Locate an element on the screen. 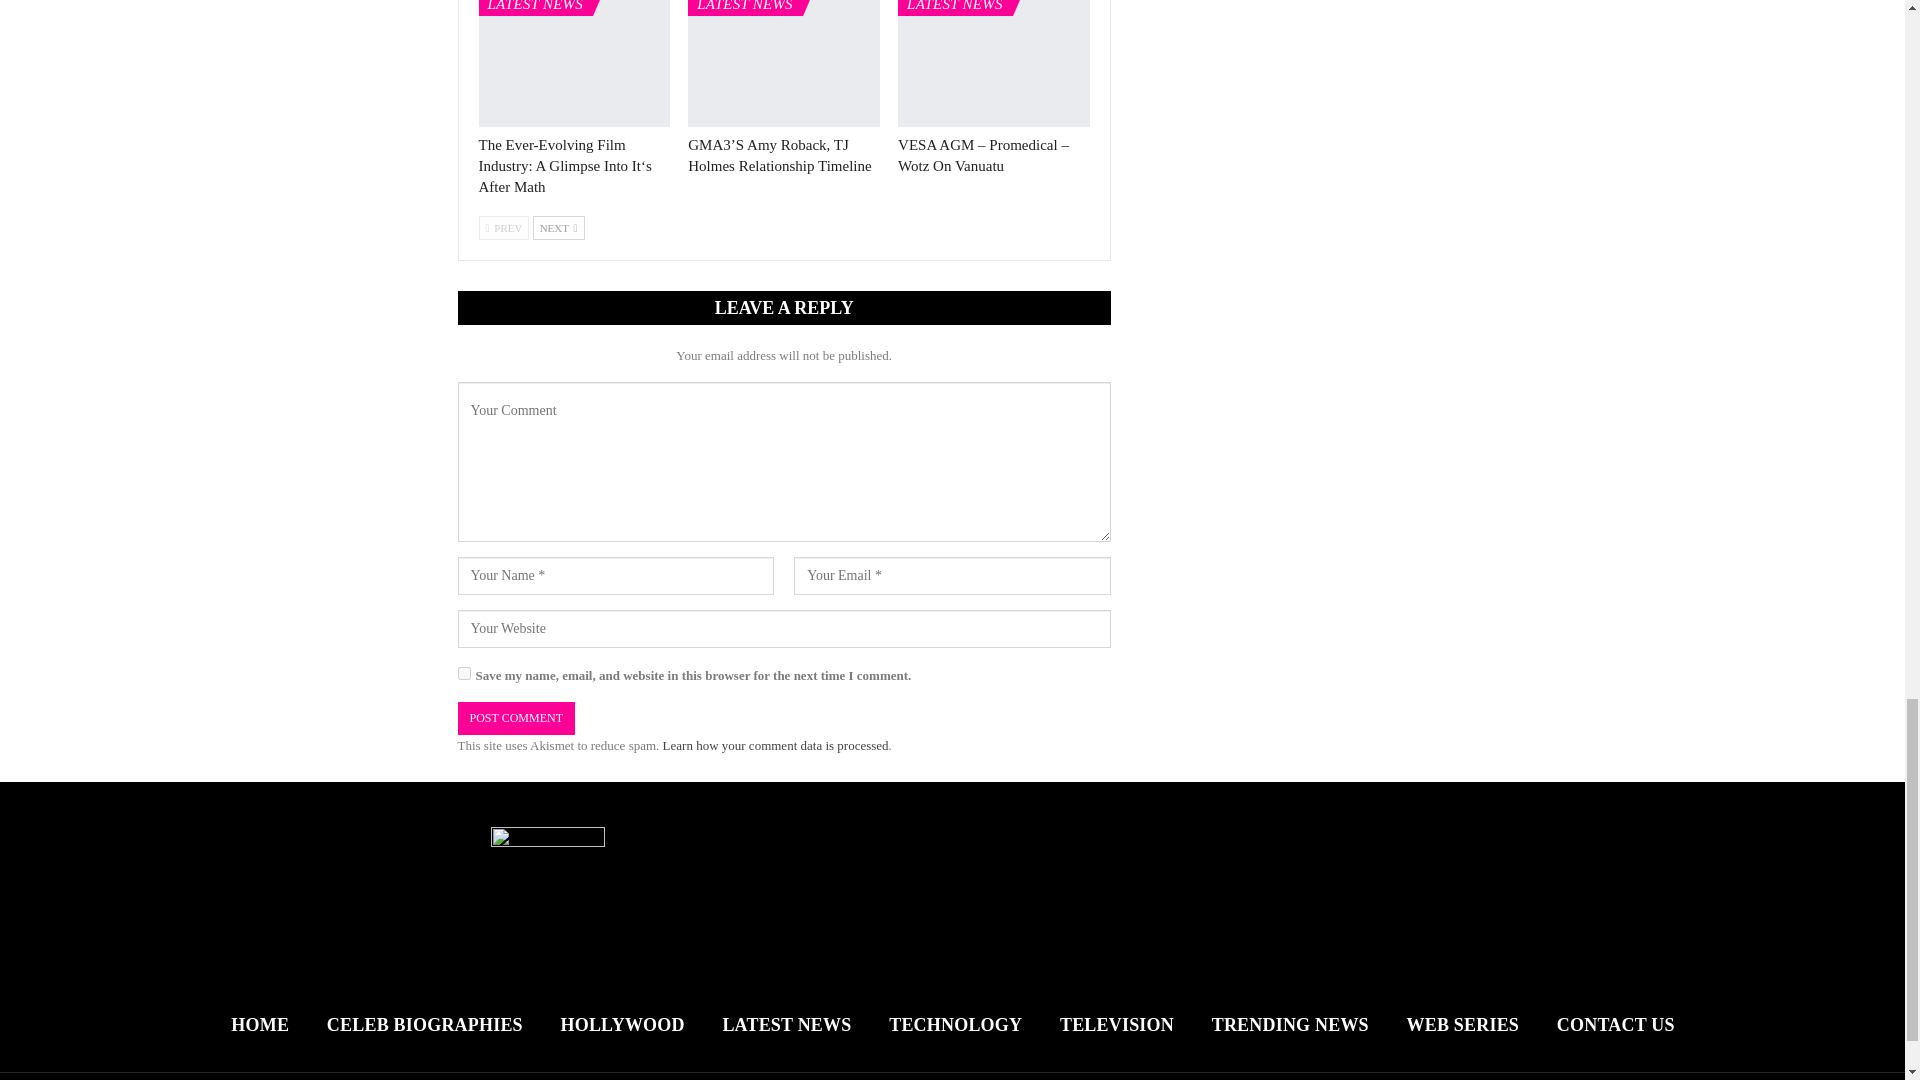 The height and width of the screenshot is (1080, 1920). yes is located at coordinates (464, 674).